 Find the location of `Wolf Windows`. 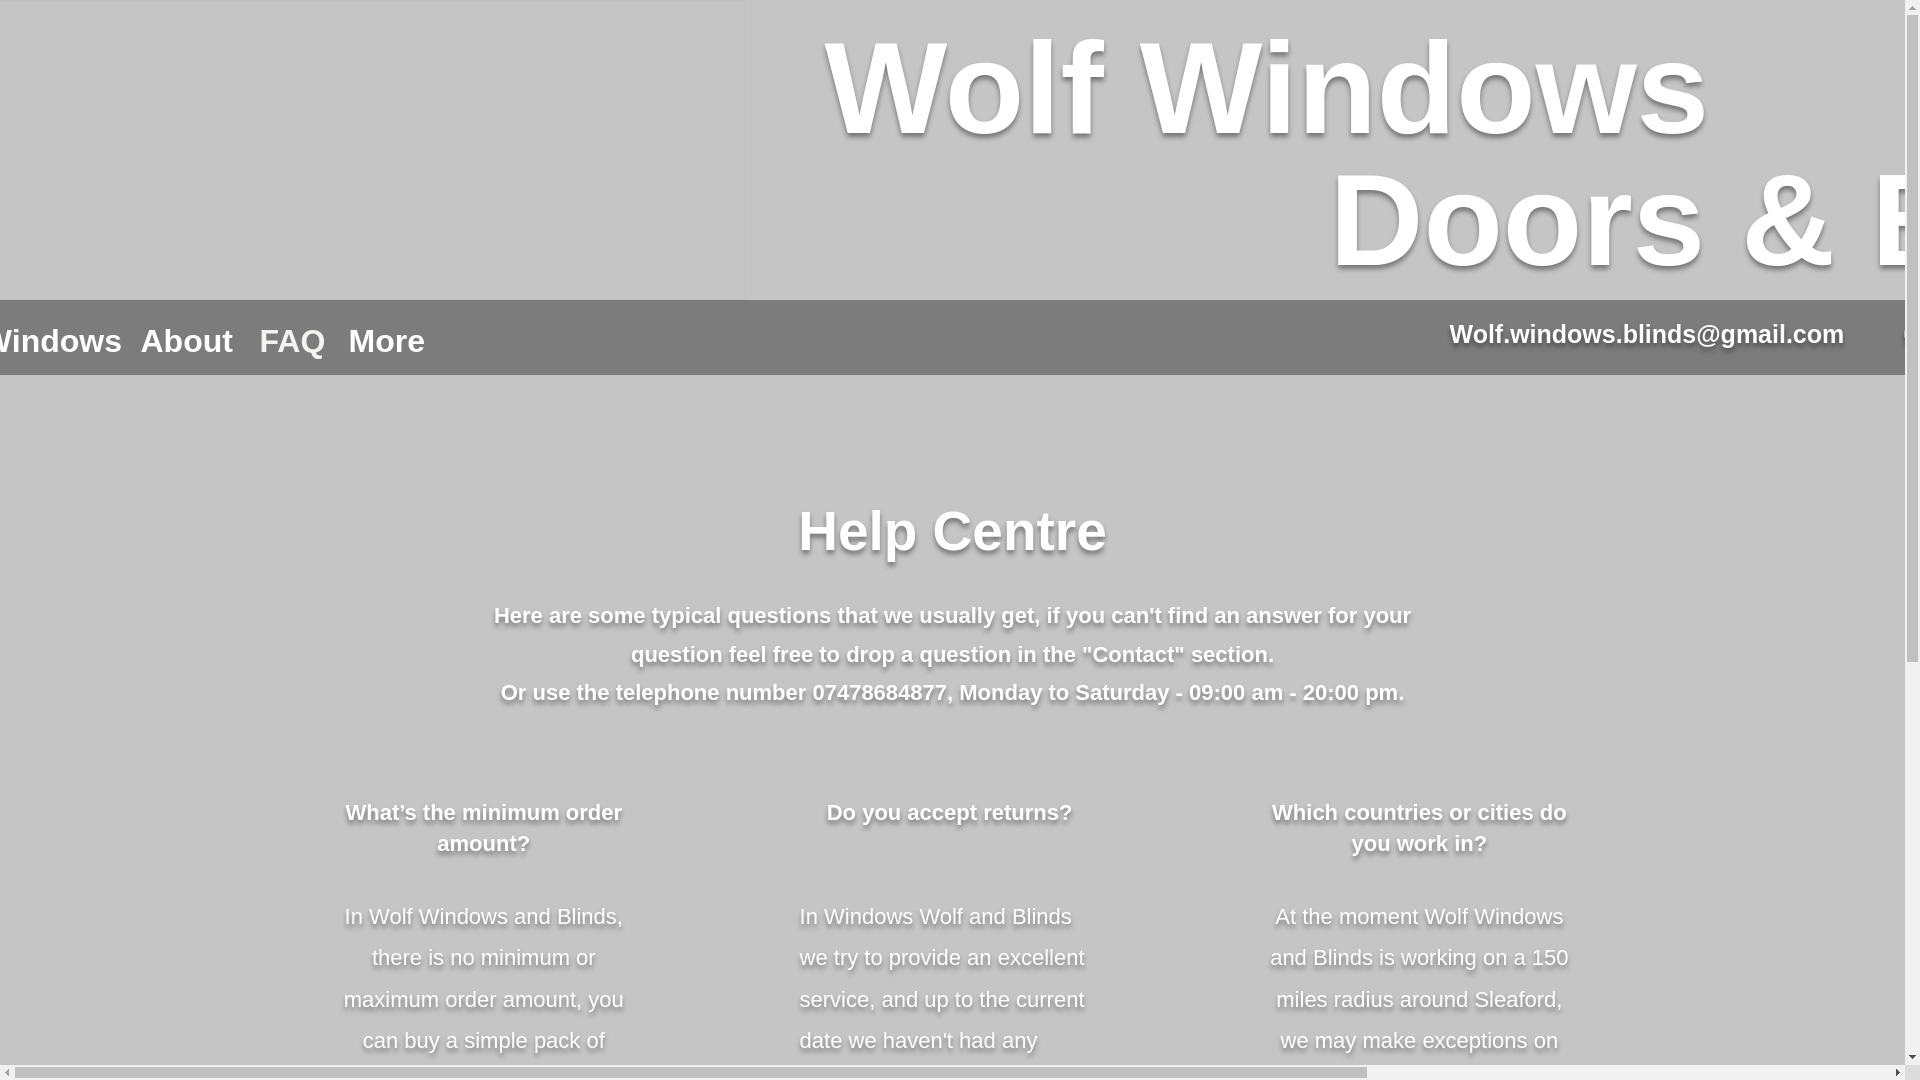

Wolf Windows is located at coordinates (1266, 88).